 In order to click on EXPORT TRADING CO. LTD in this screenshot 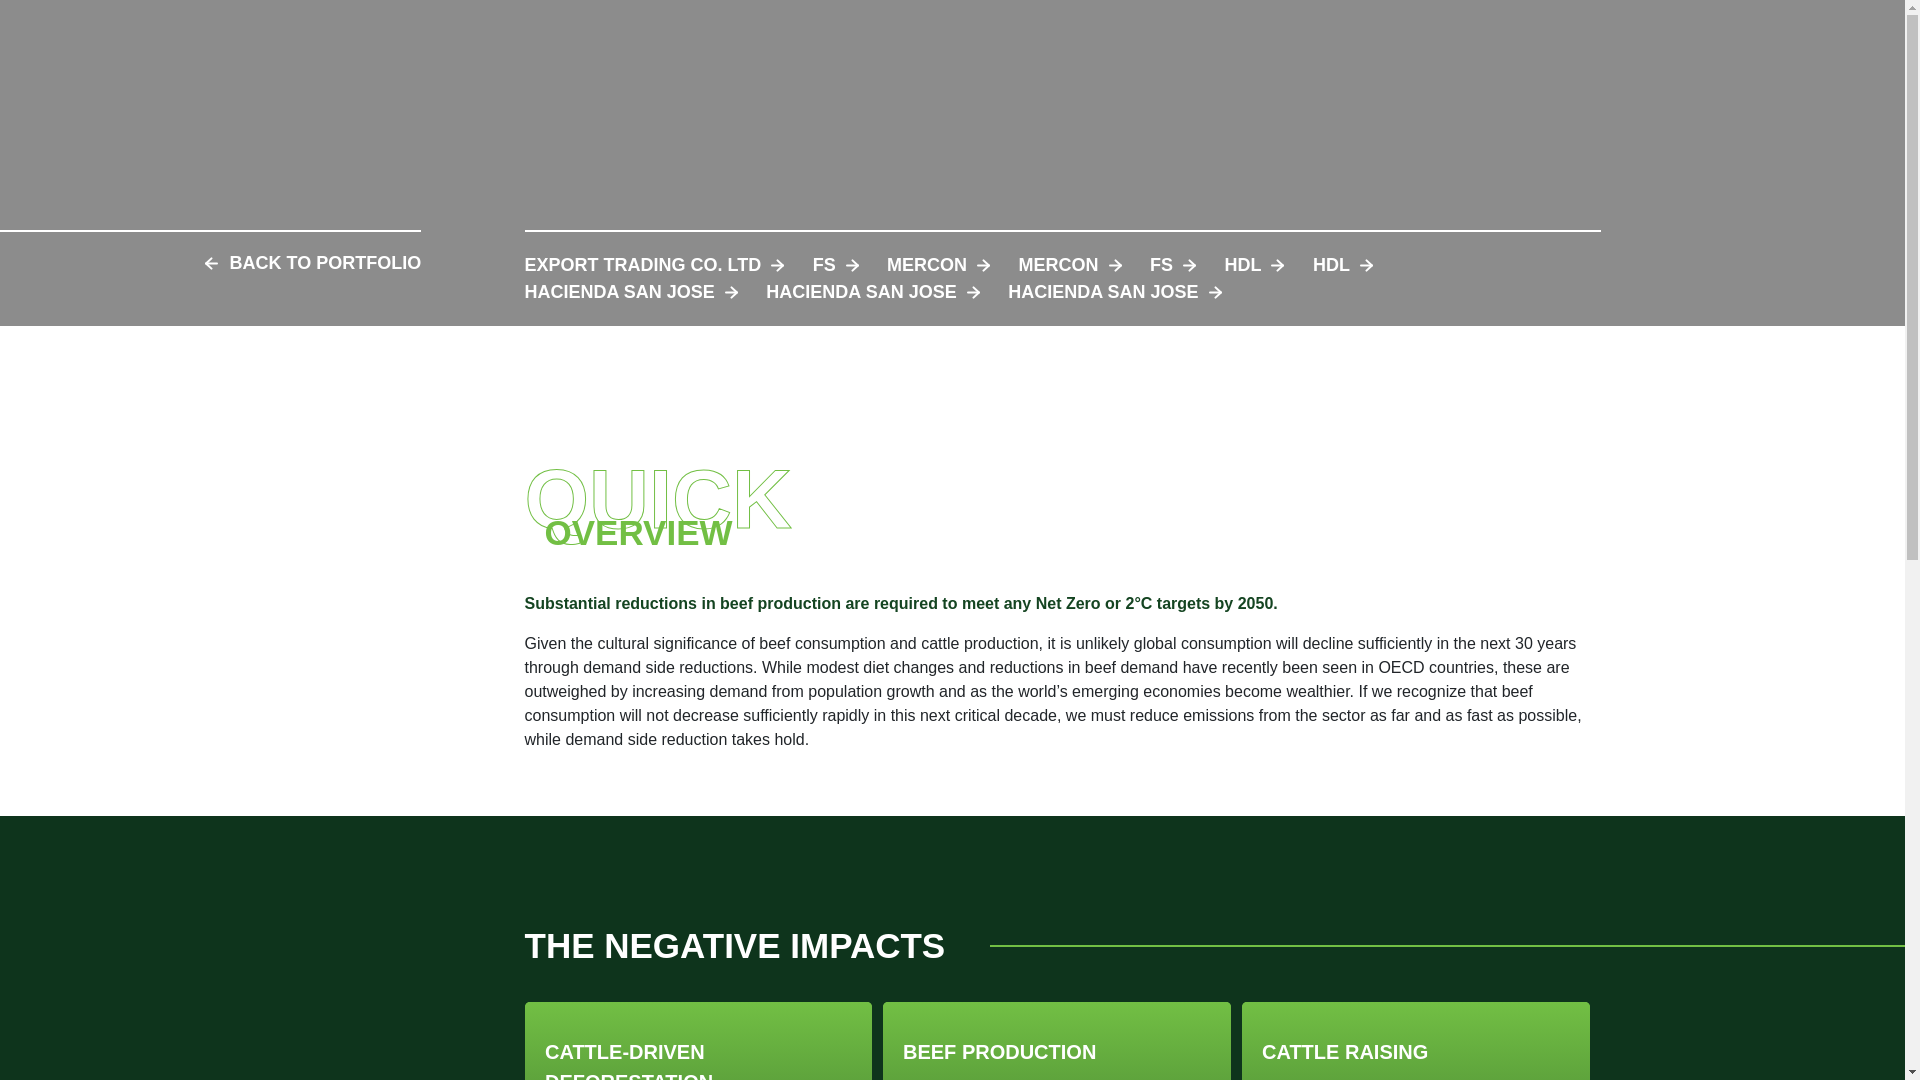, I will do `click(654, 264)`.